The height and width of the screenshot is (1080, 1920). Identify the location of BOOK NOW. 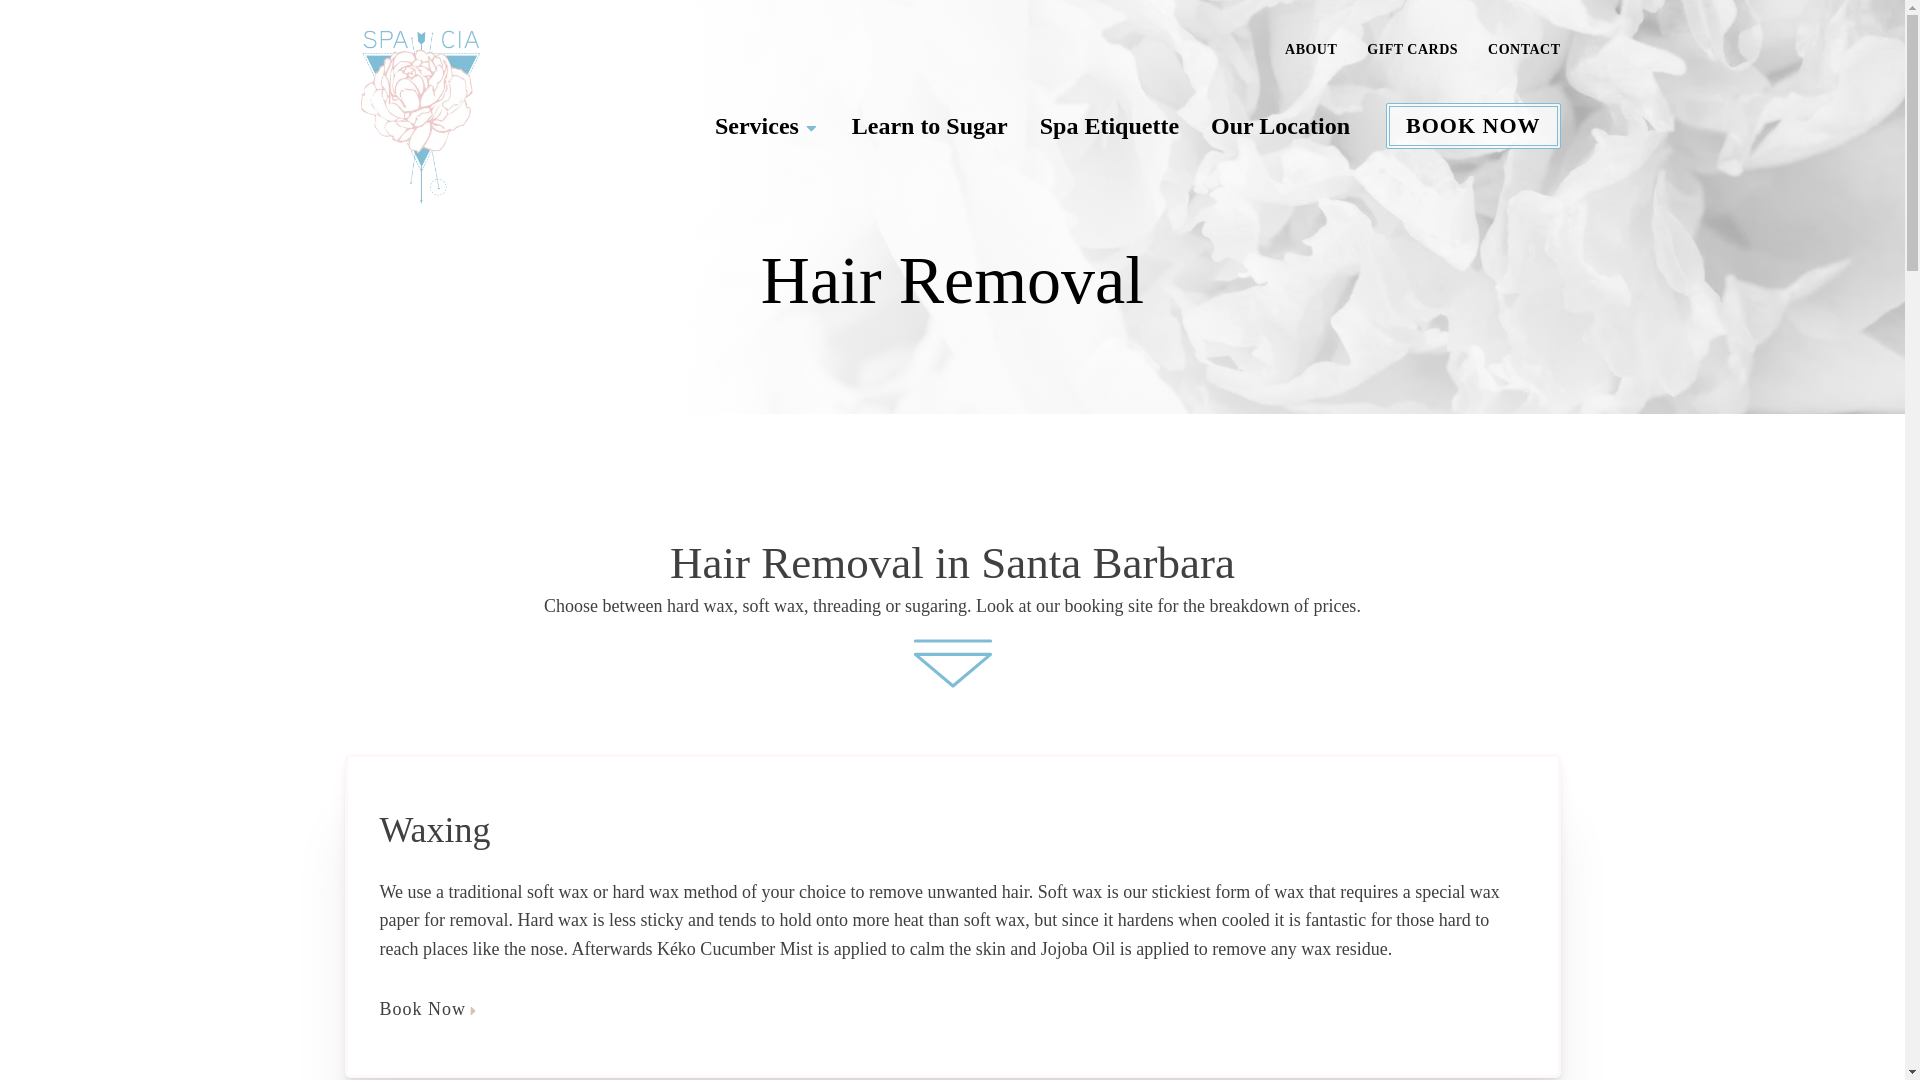
(1473, 126).